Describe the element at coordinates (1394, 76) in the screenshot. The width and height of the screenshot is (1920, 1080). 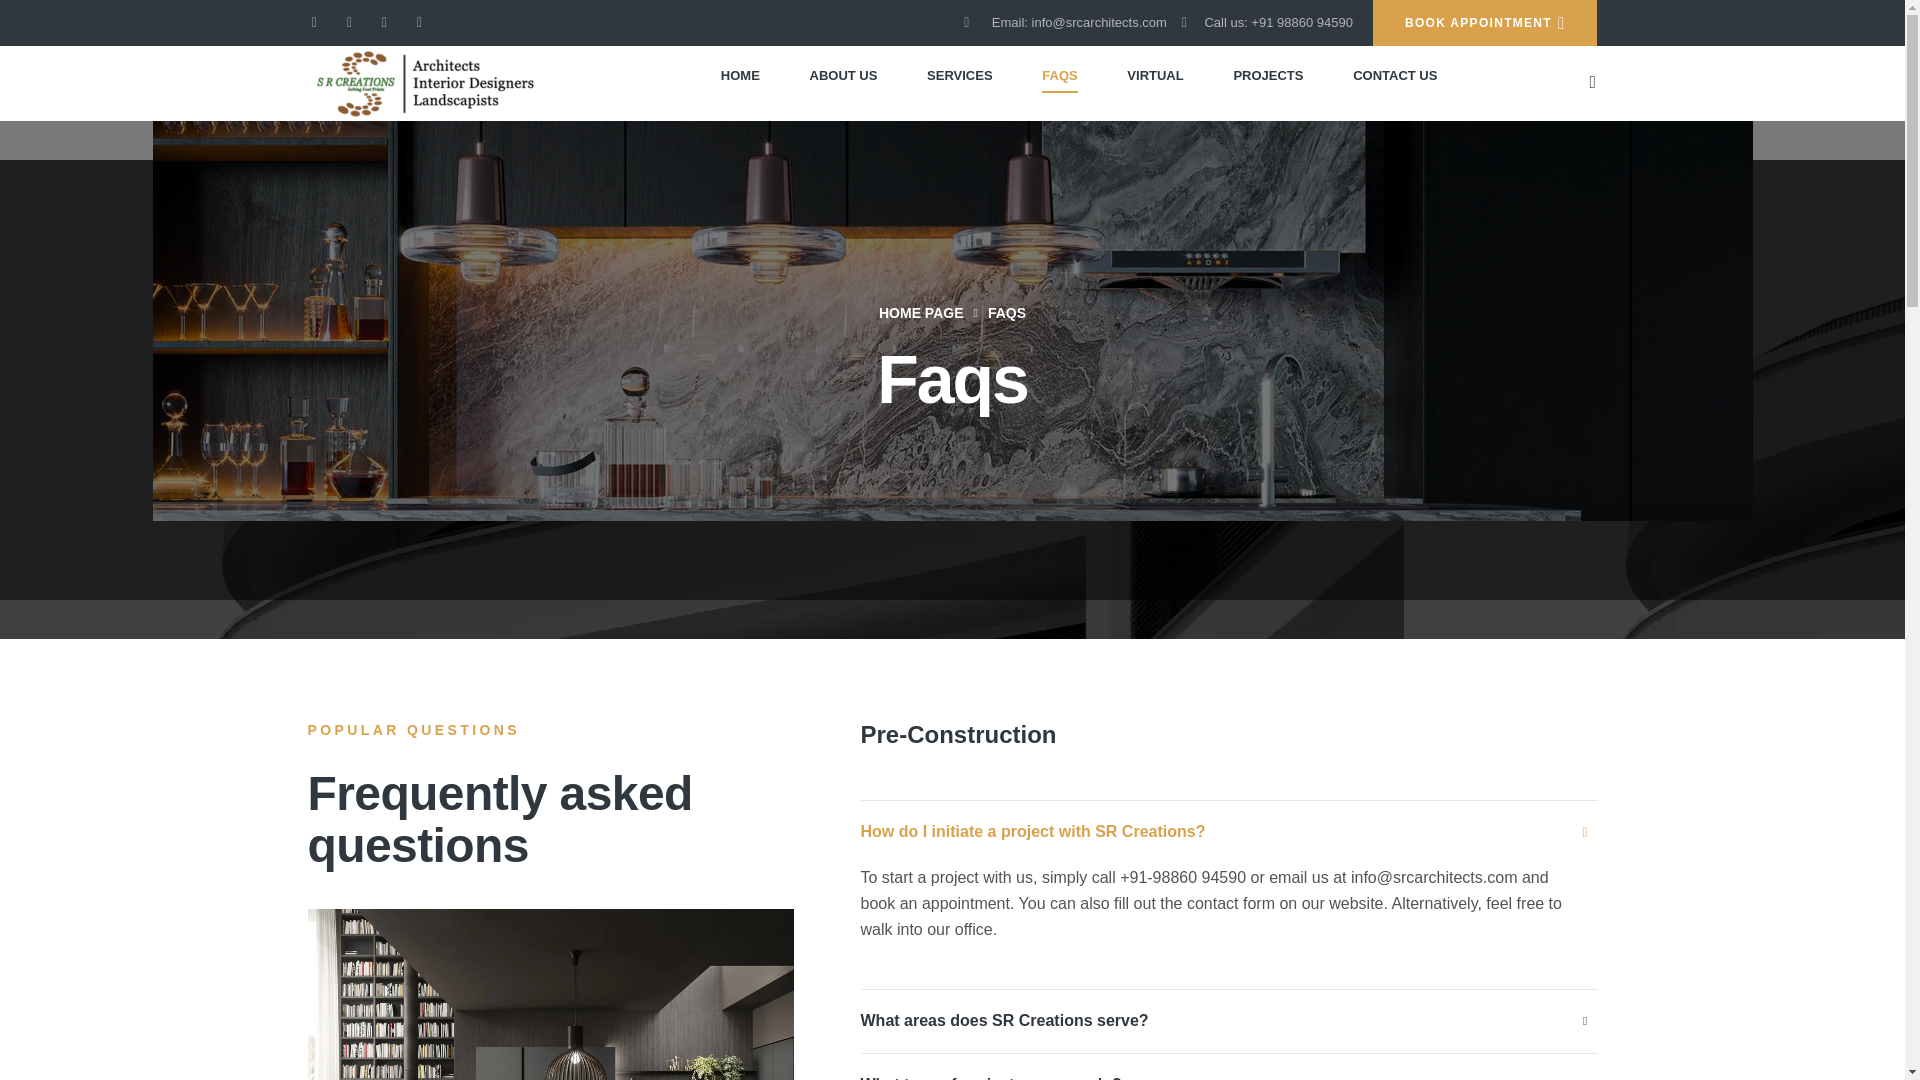
I see `CONTACT US` at that location.